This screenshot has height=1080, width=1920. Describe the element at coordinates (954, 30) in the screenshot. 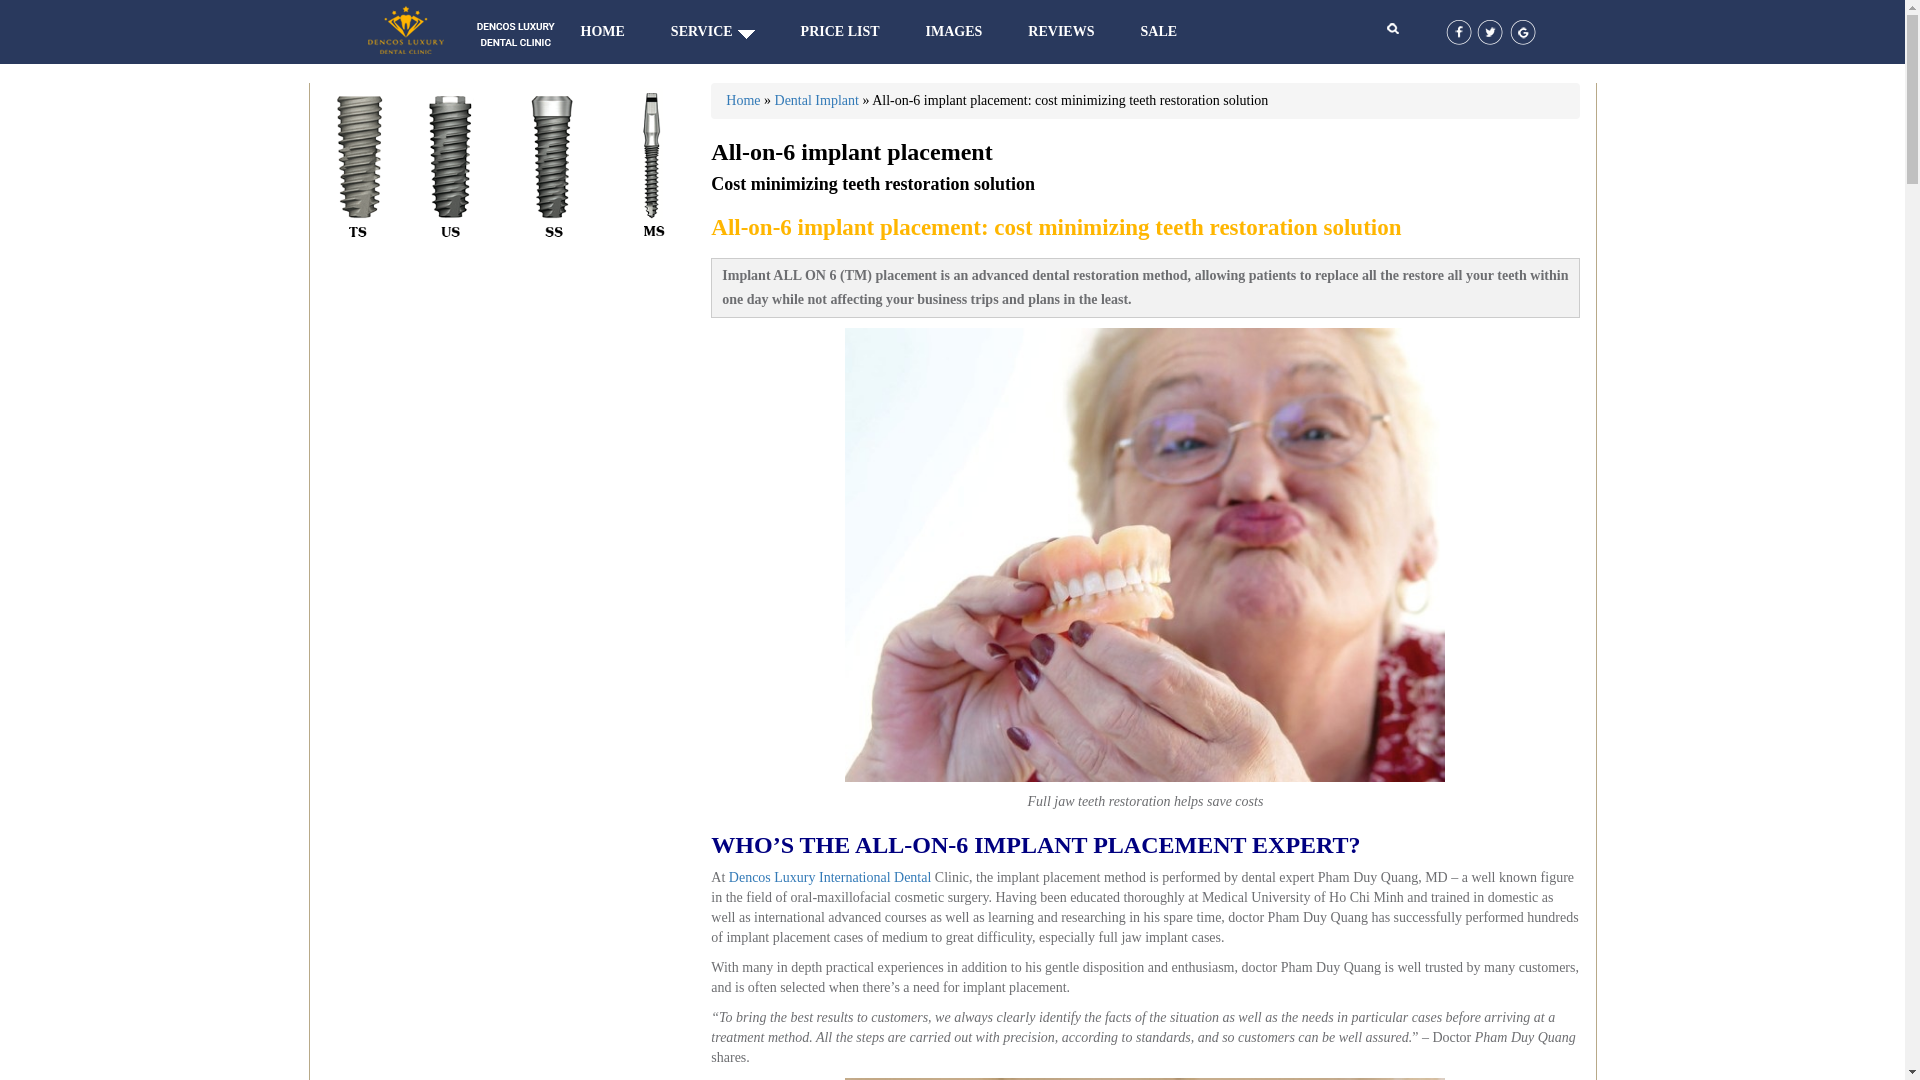

I see `IMAGES` at that location.